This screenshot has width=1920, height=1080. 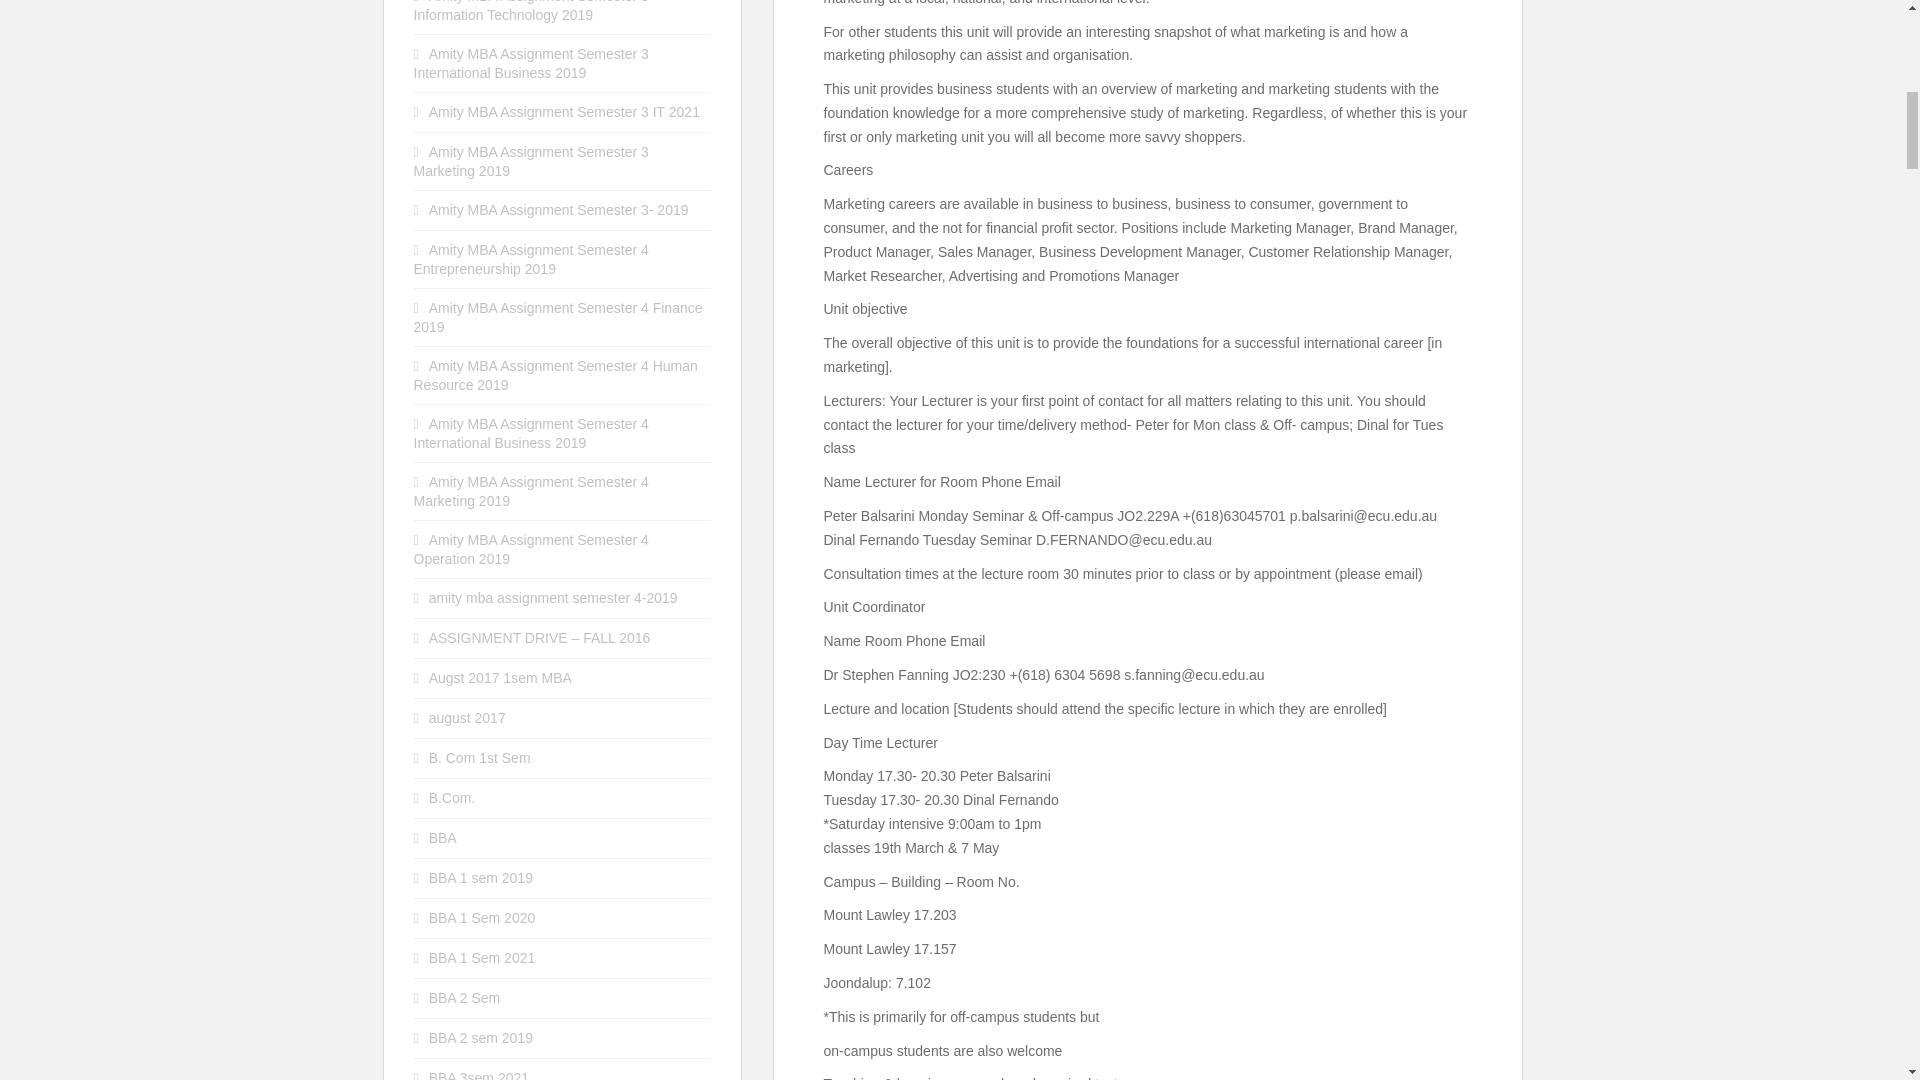 What do you see at coordinates (558, 210) in the screenshot?
I see `Amity MBA Assignment Semester 3- 2019` at bounding box center [558, 210].